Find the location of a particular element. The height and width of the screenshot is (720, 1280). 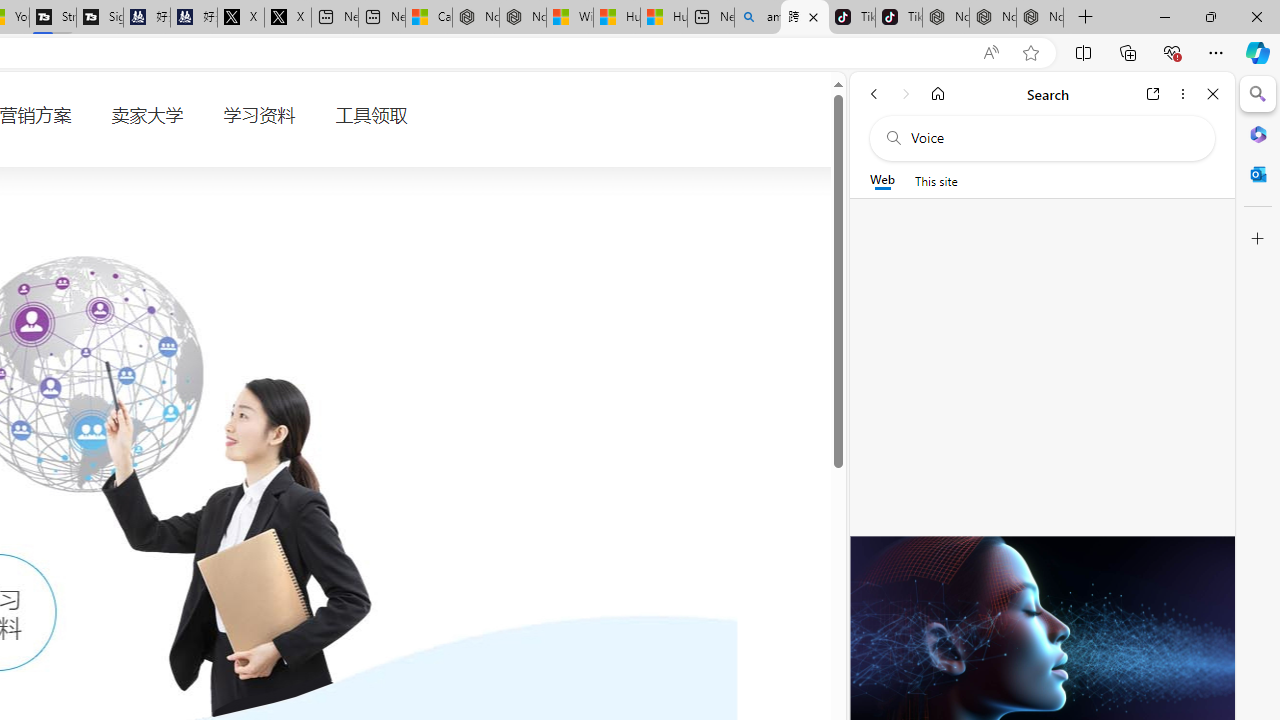

Web scope is located at coordinates (882, 180).